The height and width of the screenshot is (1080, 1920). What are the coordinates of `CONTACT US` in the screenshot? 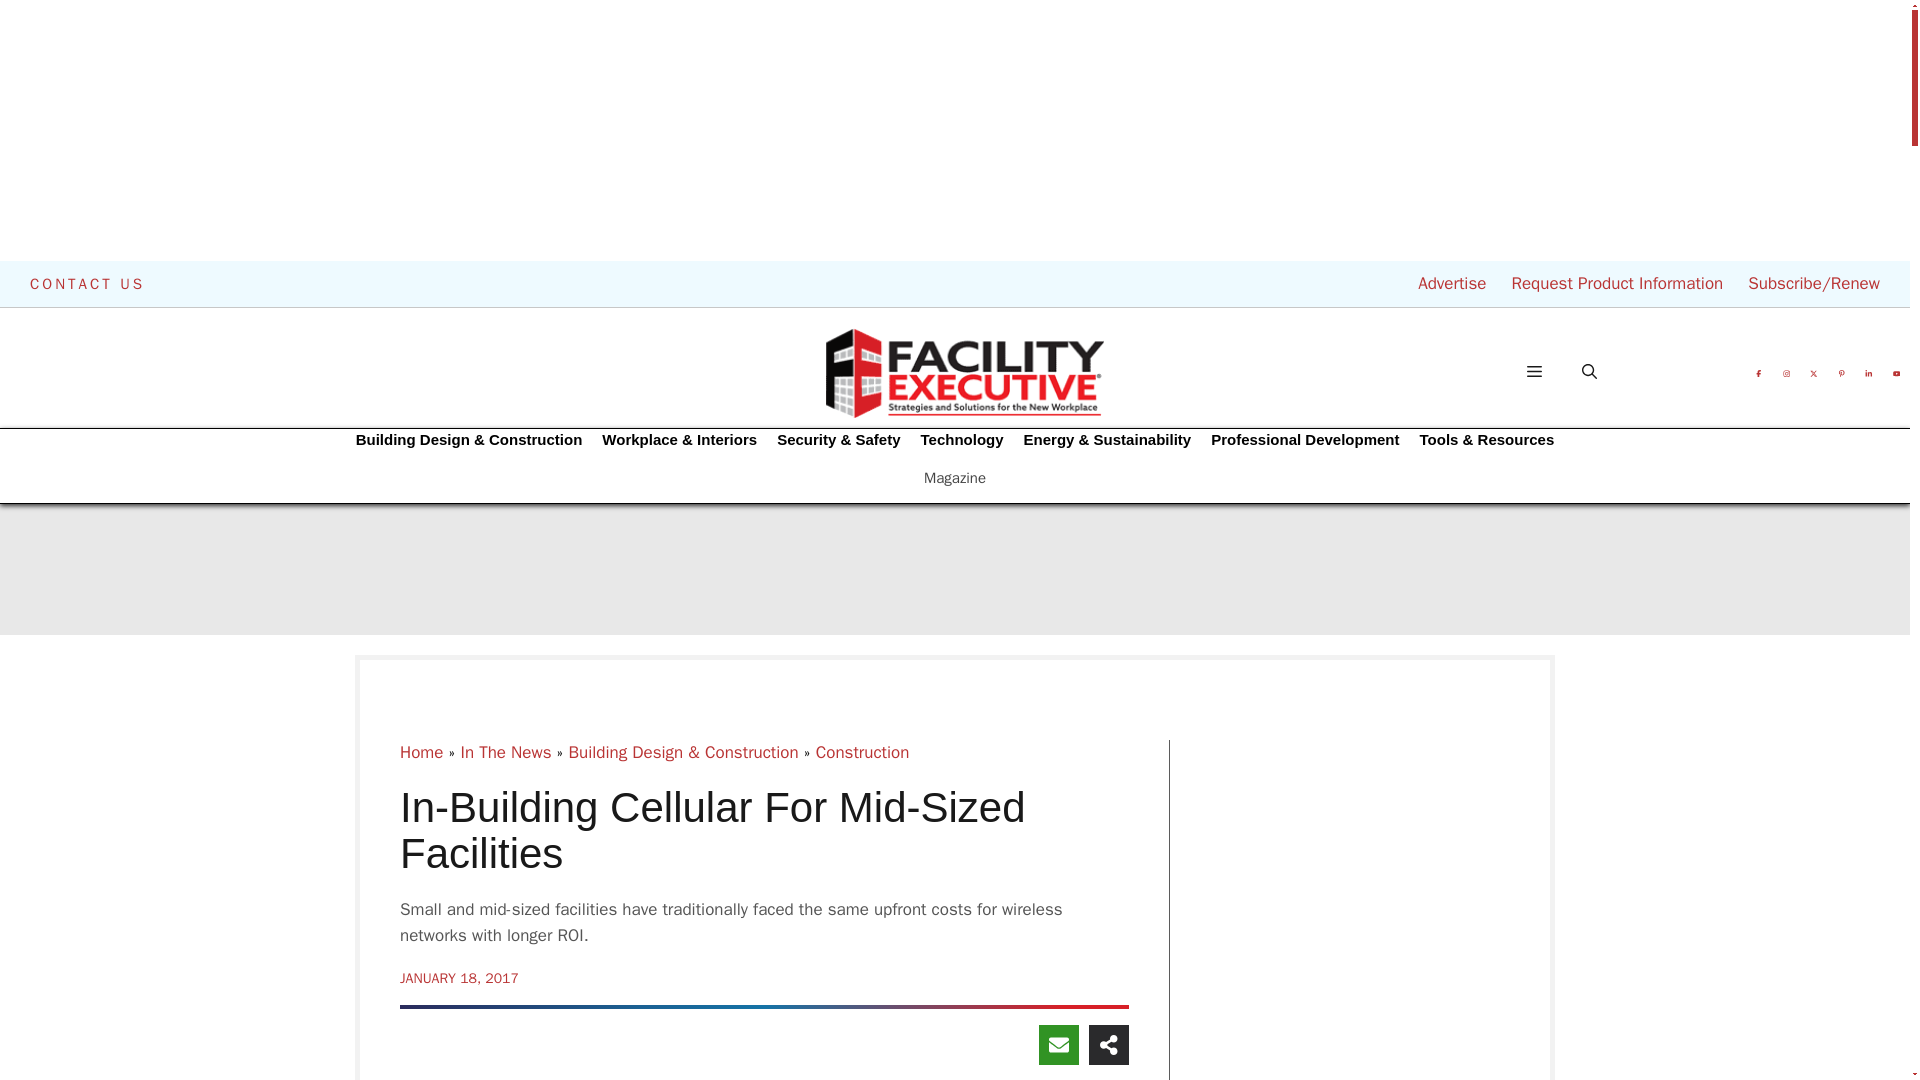 It's located at (88, 283).